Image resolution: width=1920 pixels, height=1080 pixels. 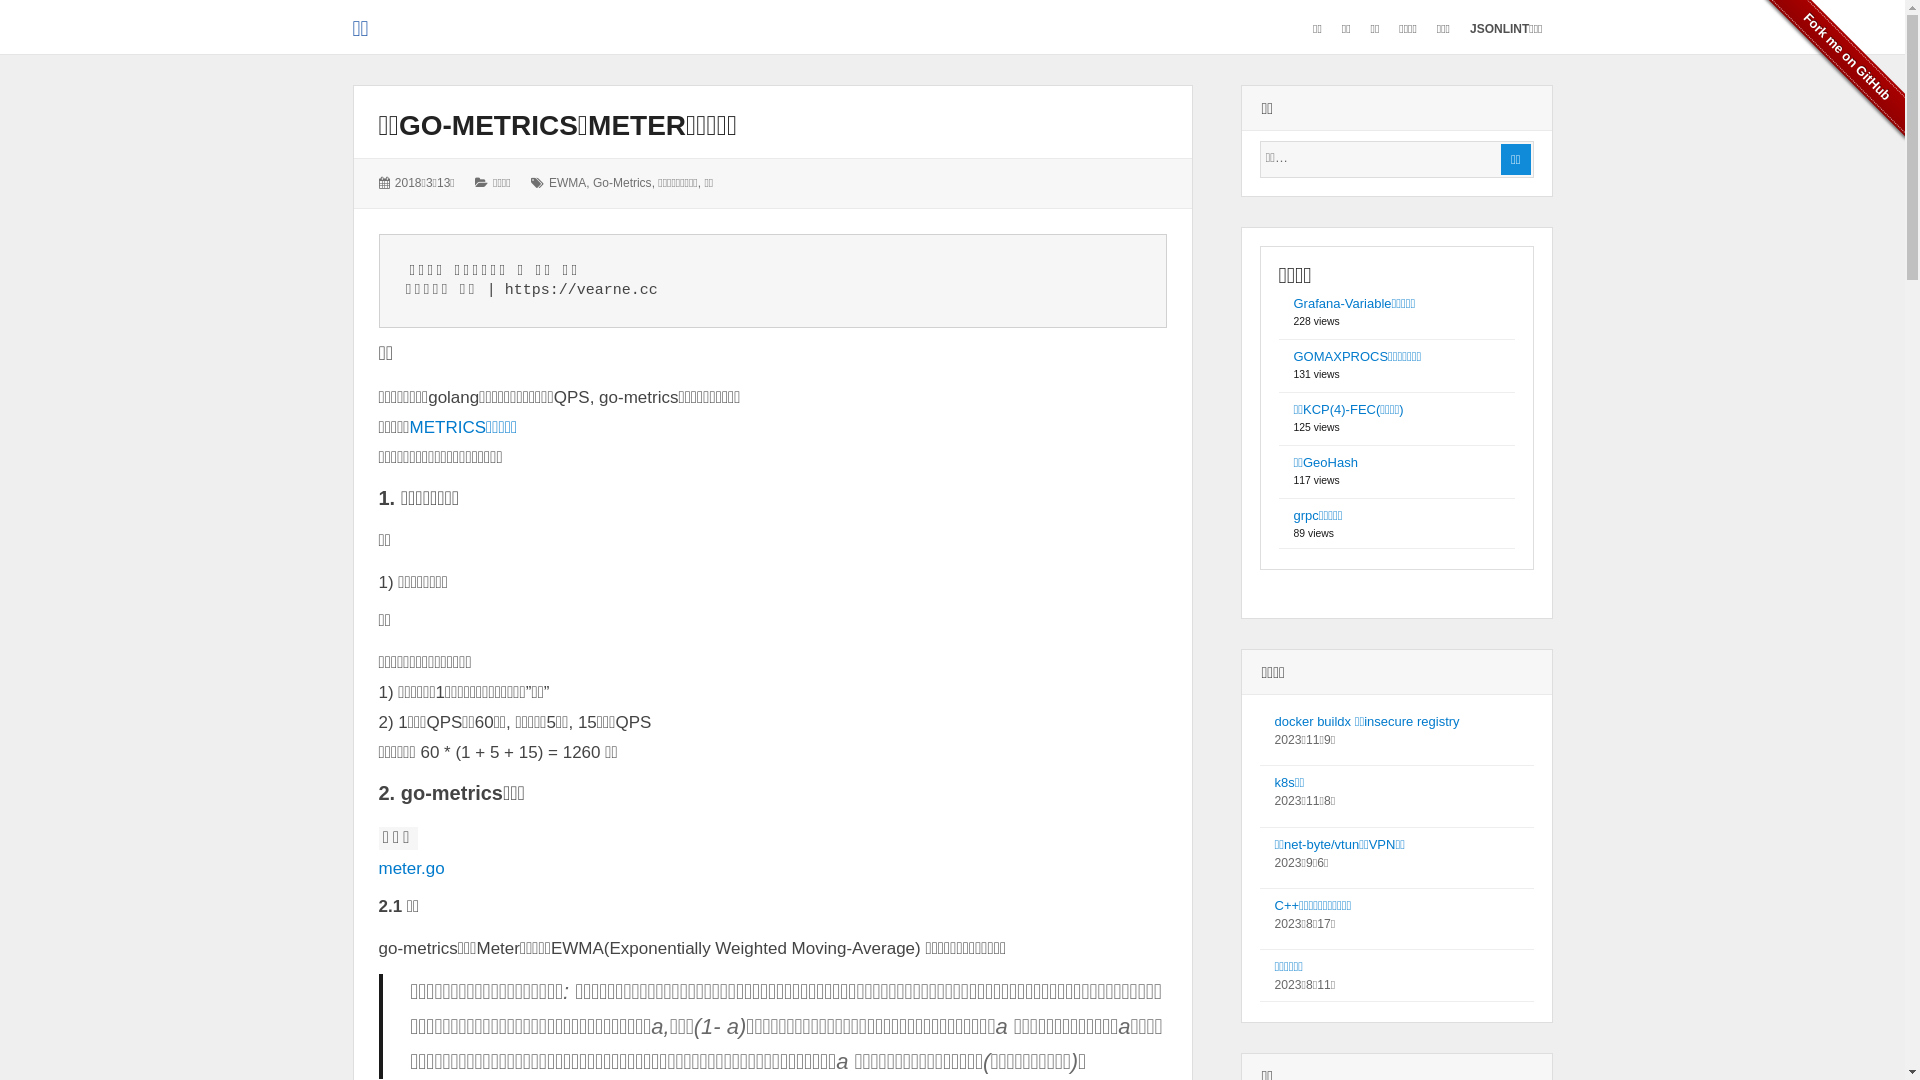 What do you see at coordinates (1396, 158) in the screenshot?
I see `Search` at bounding box center [1396, 158].